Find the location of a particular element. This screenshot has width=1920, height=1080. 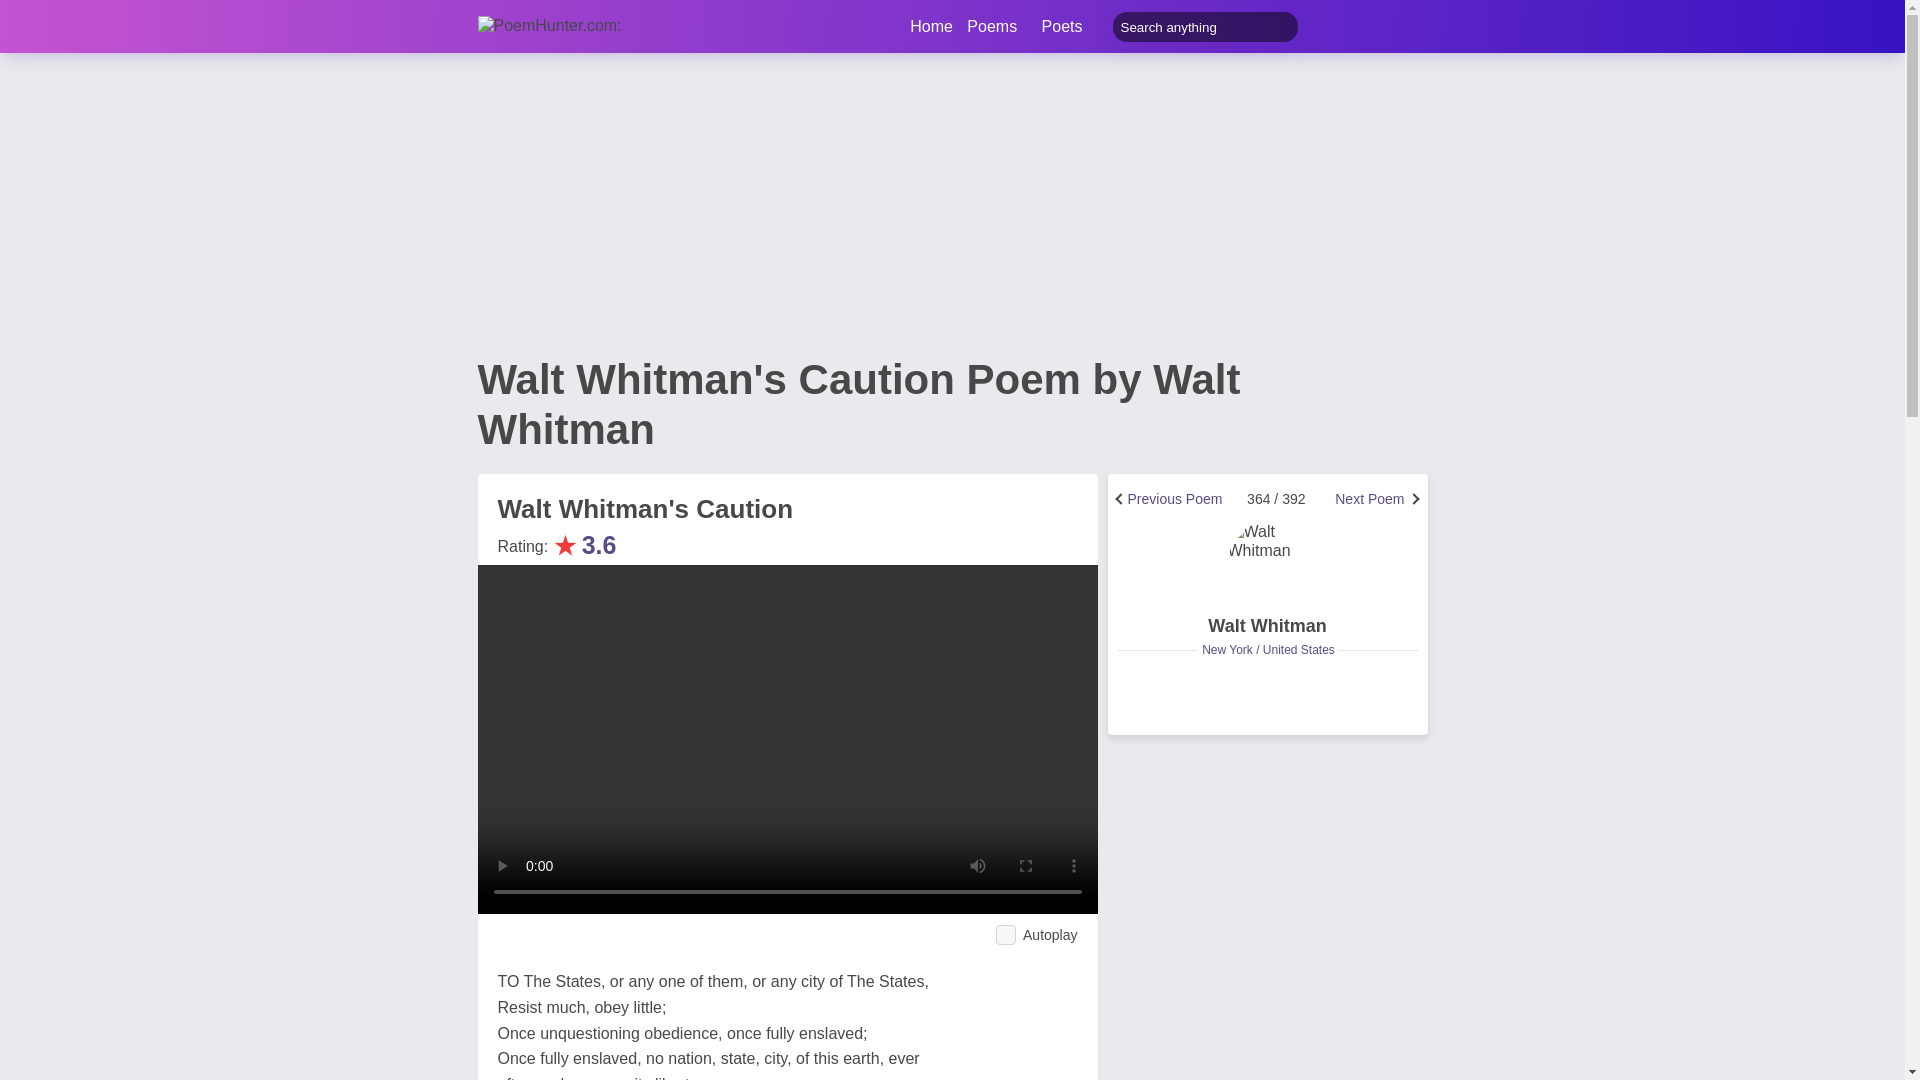

PoemHunter.com: Poems - Poets - Poetry is located at coordinates (931, 26).